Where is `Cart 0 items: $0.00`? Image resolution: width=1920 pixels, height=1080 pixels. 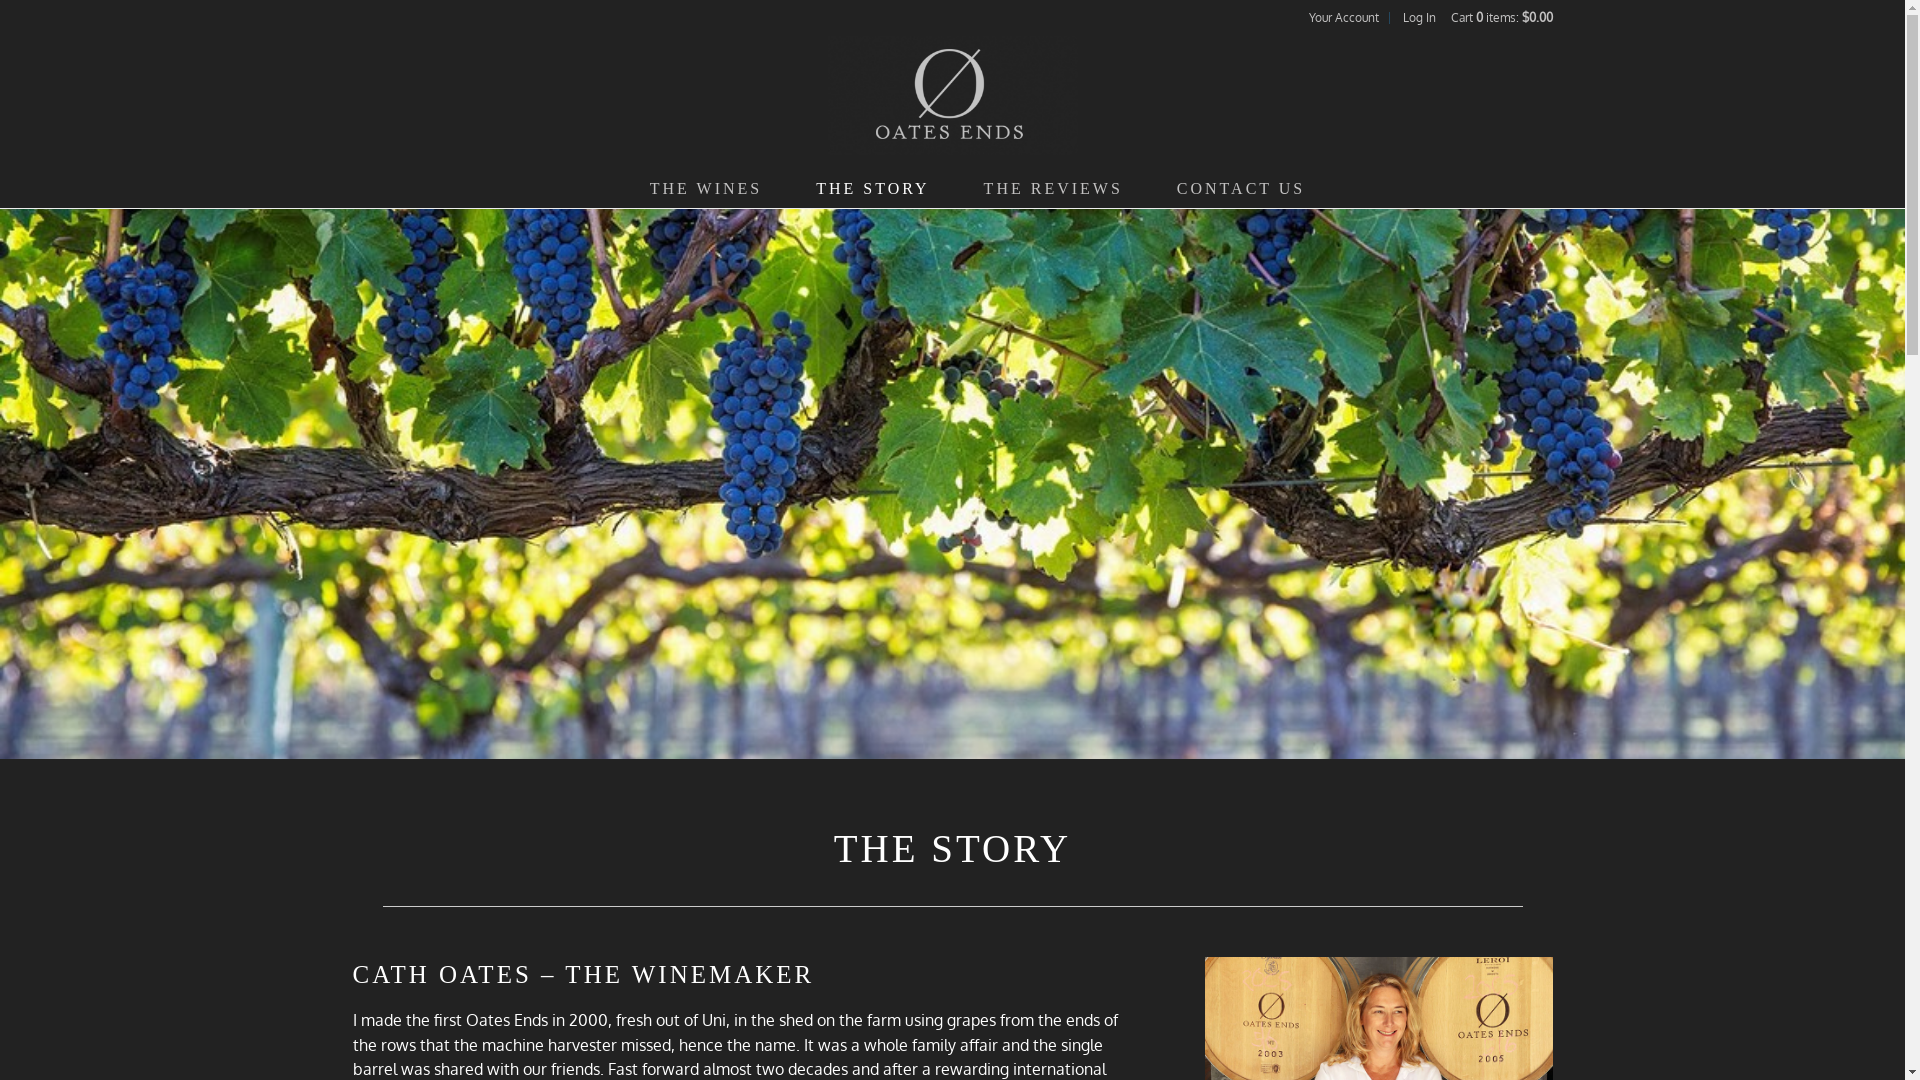 Cart 0 items: $0.00 is located at coordinates (1501, 18).